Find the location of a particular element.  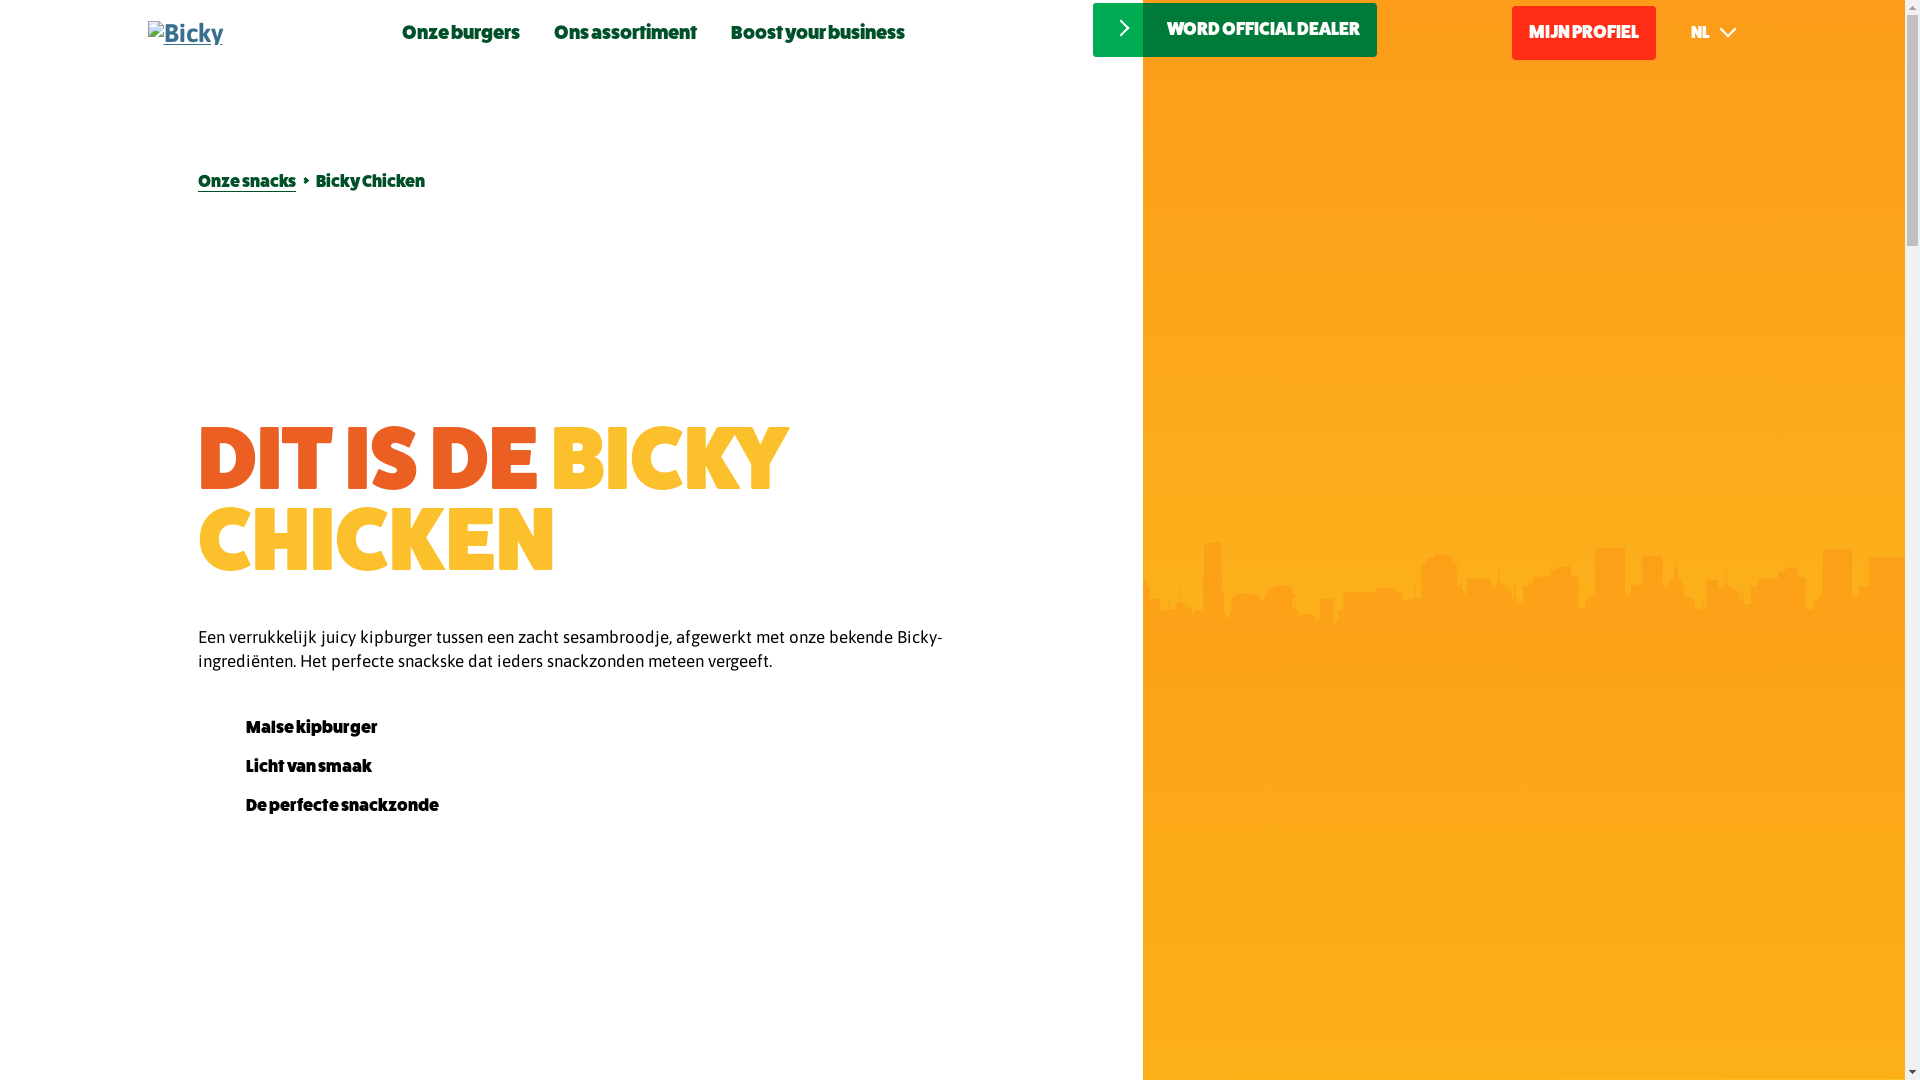

Boost your business is located at coordinates (817, 32).